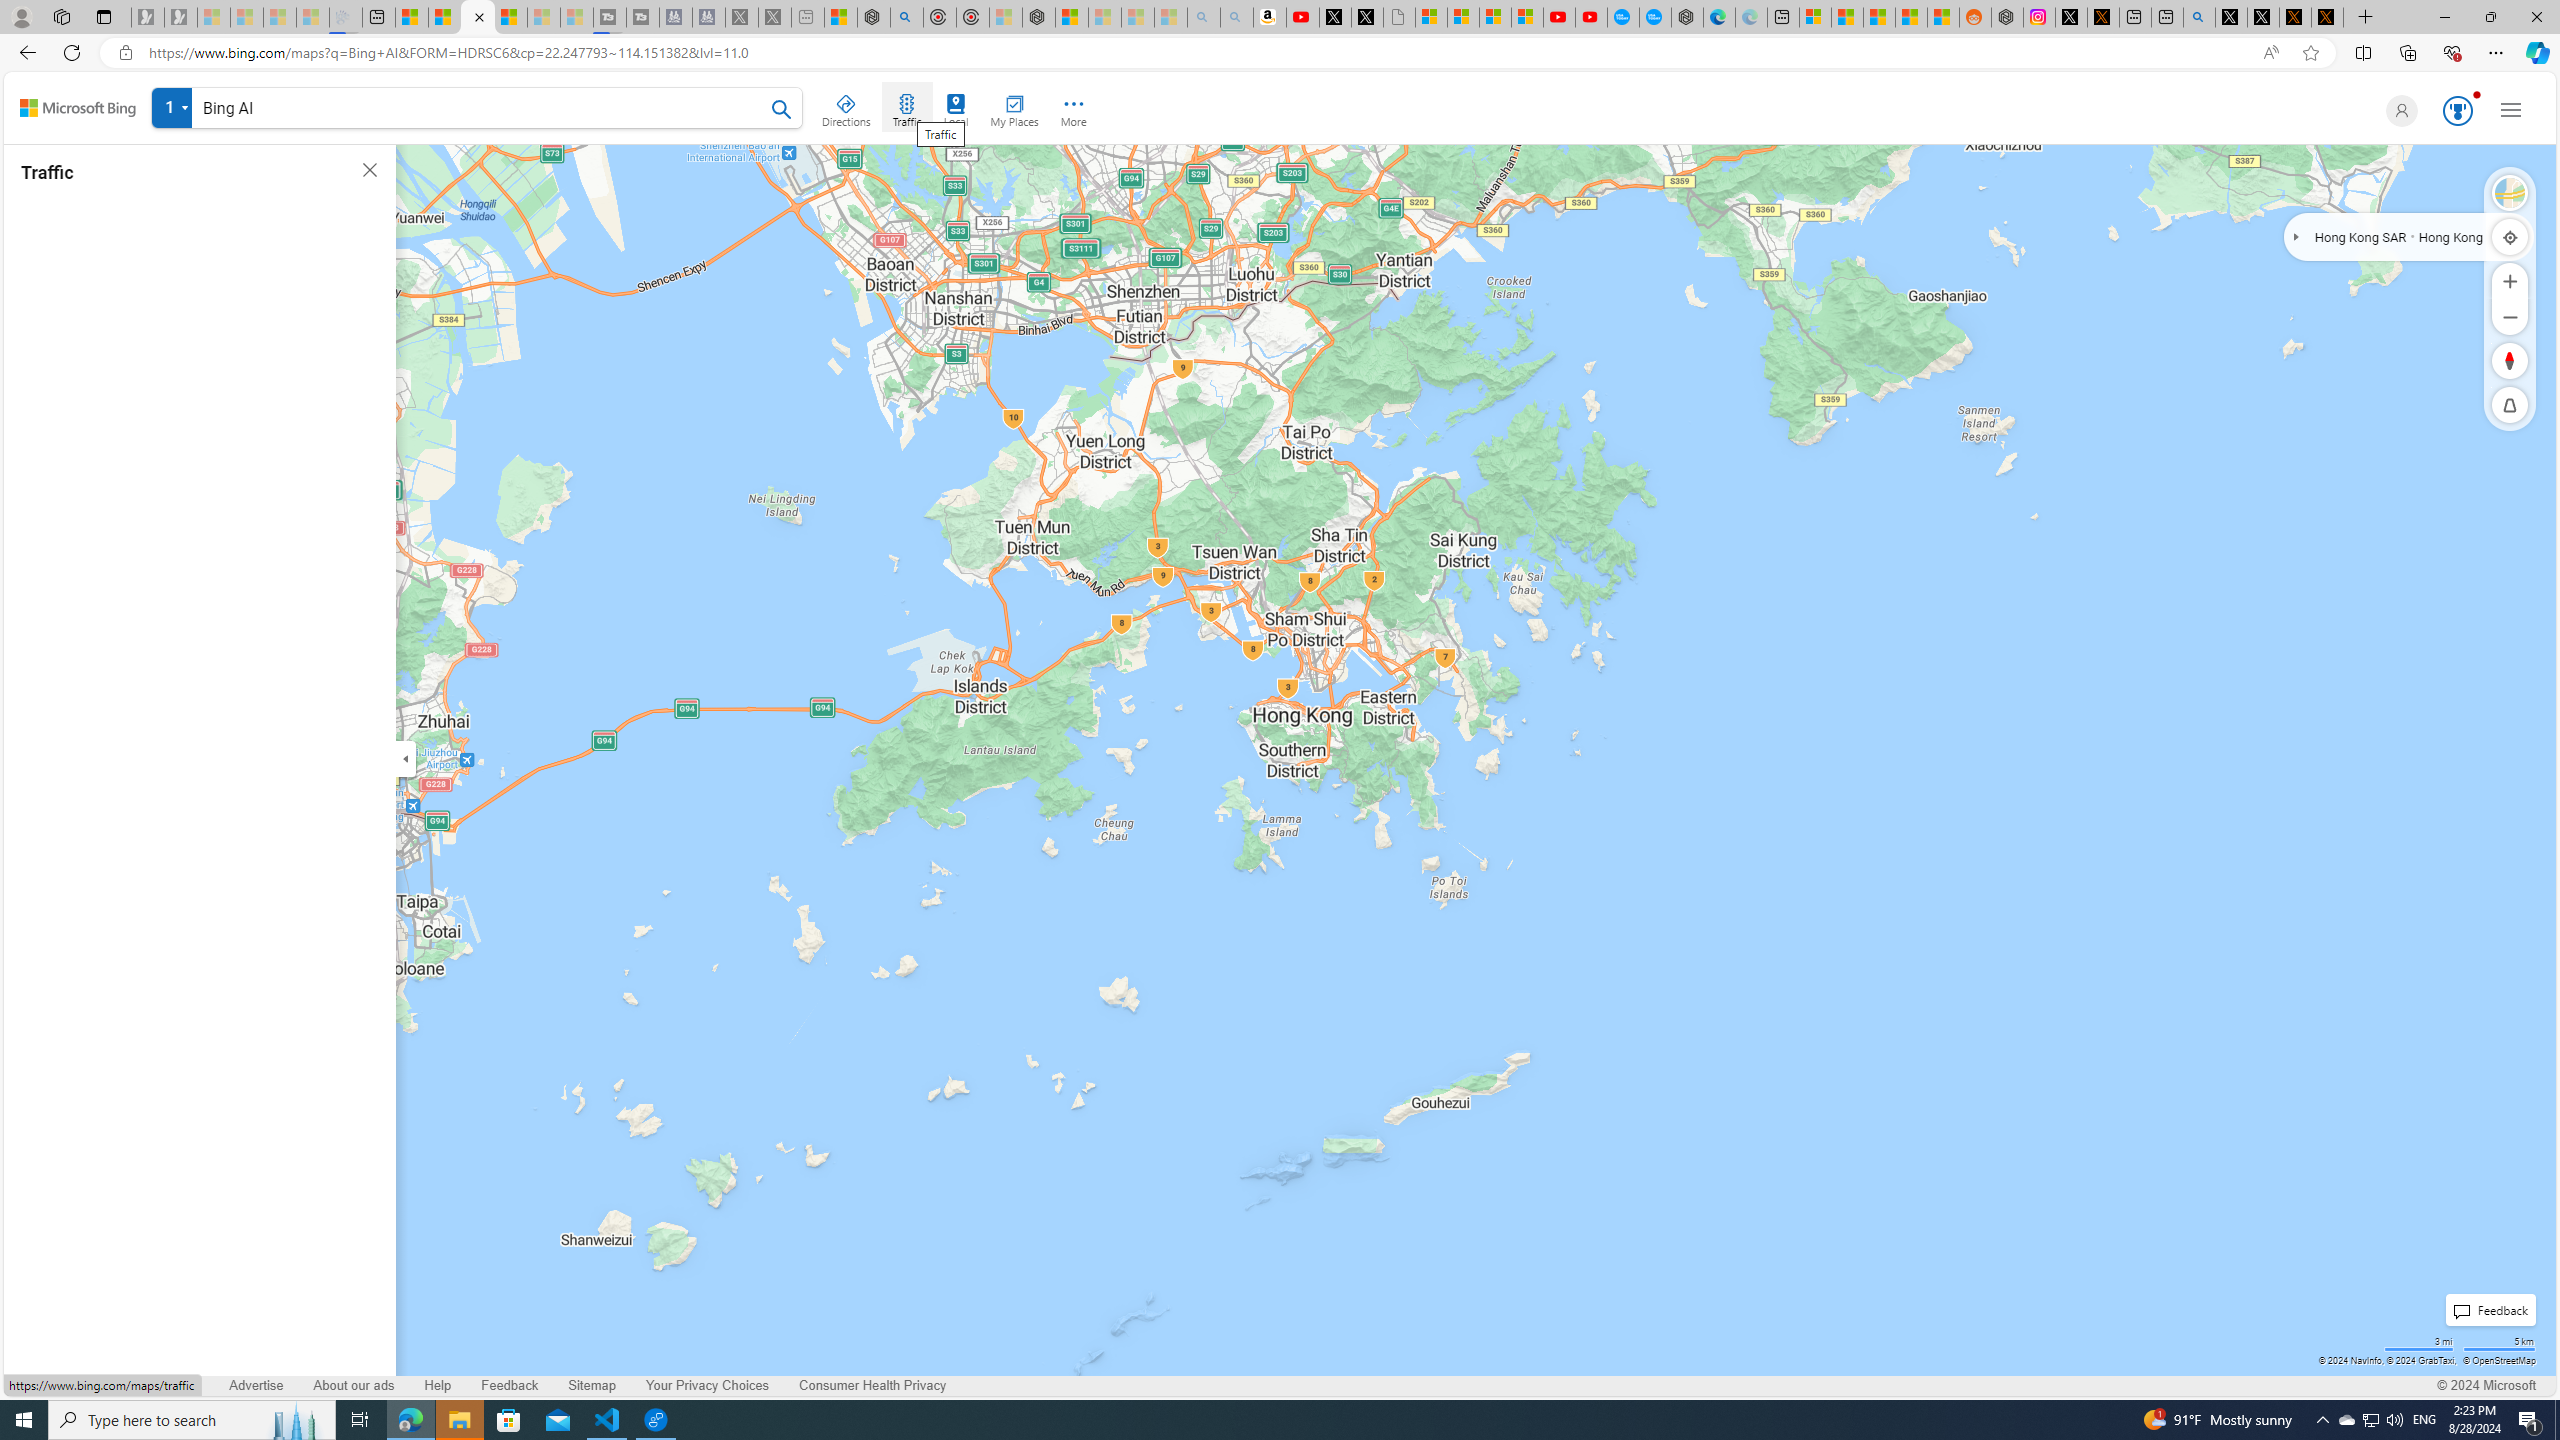 Image resolution: width=2560 pixels, height=1440 pixels. What do you see at coordinates (2102, 17) in the screenshot?
I see `help.x.com | 524: A timeout occurred` at bounding box center [2102, 17].